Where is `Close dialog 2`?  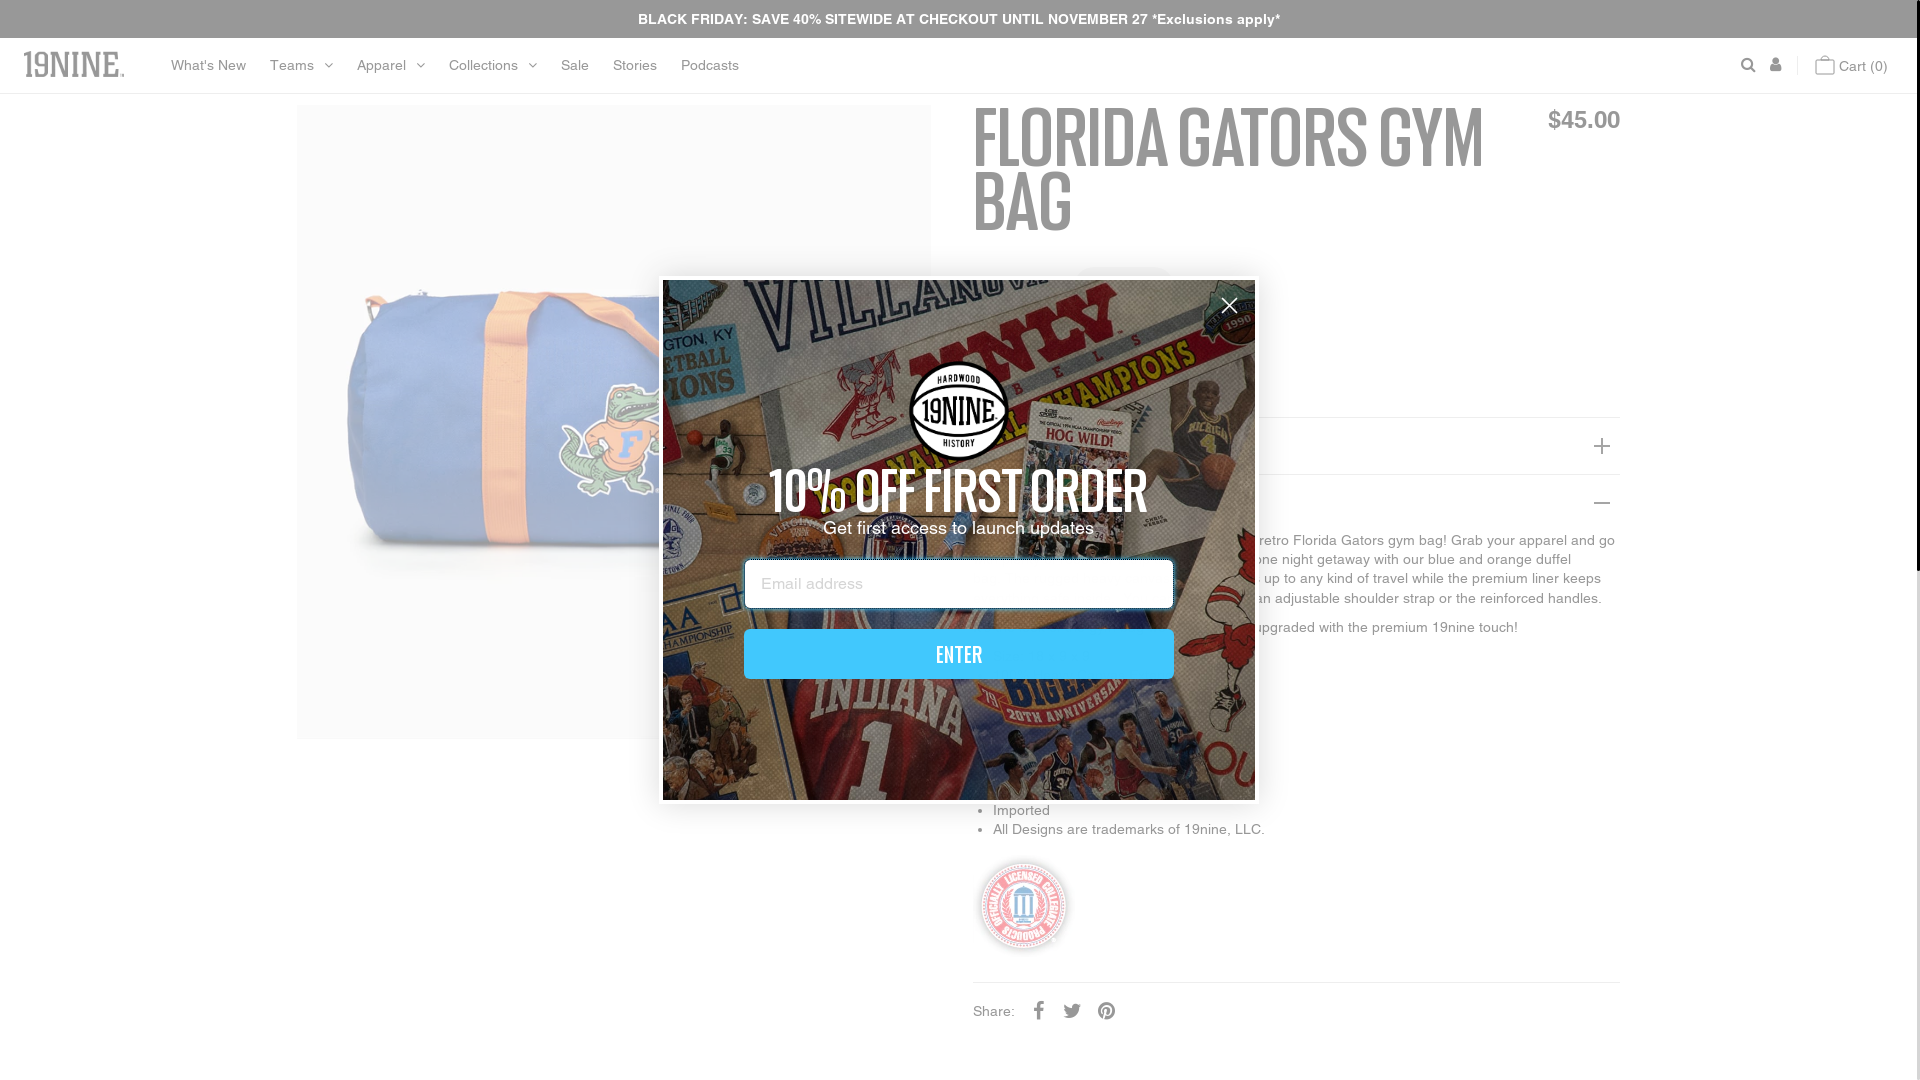 Close dialog 2 is located at coordinates (1230, 306).